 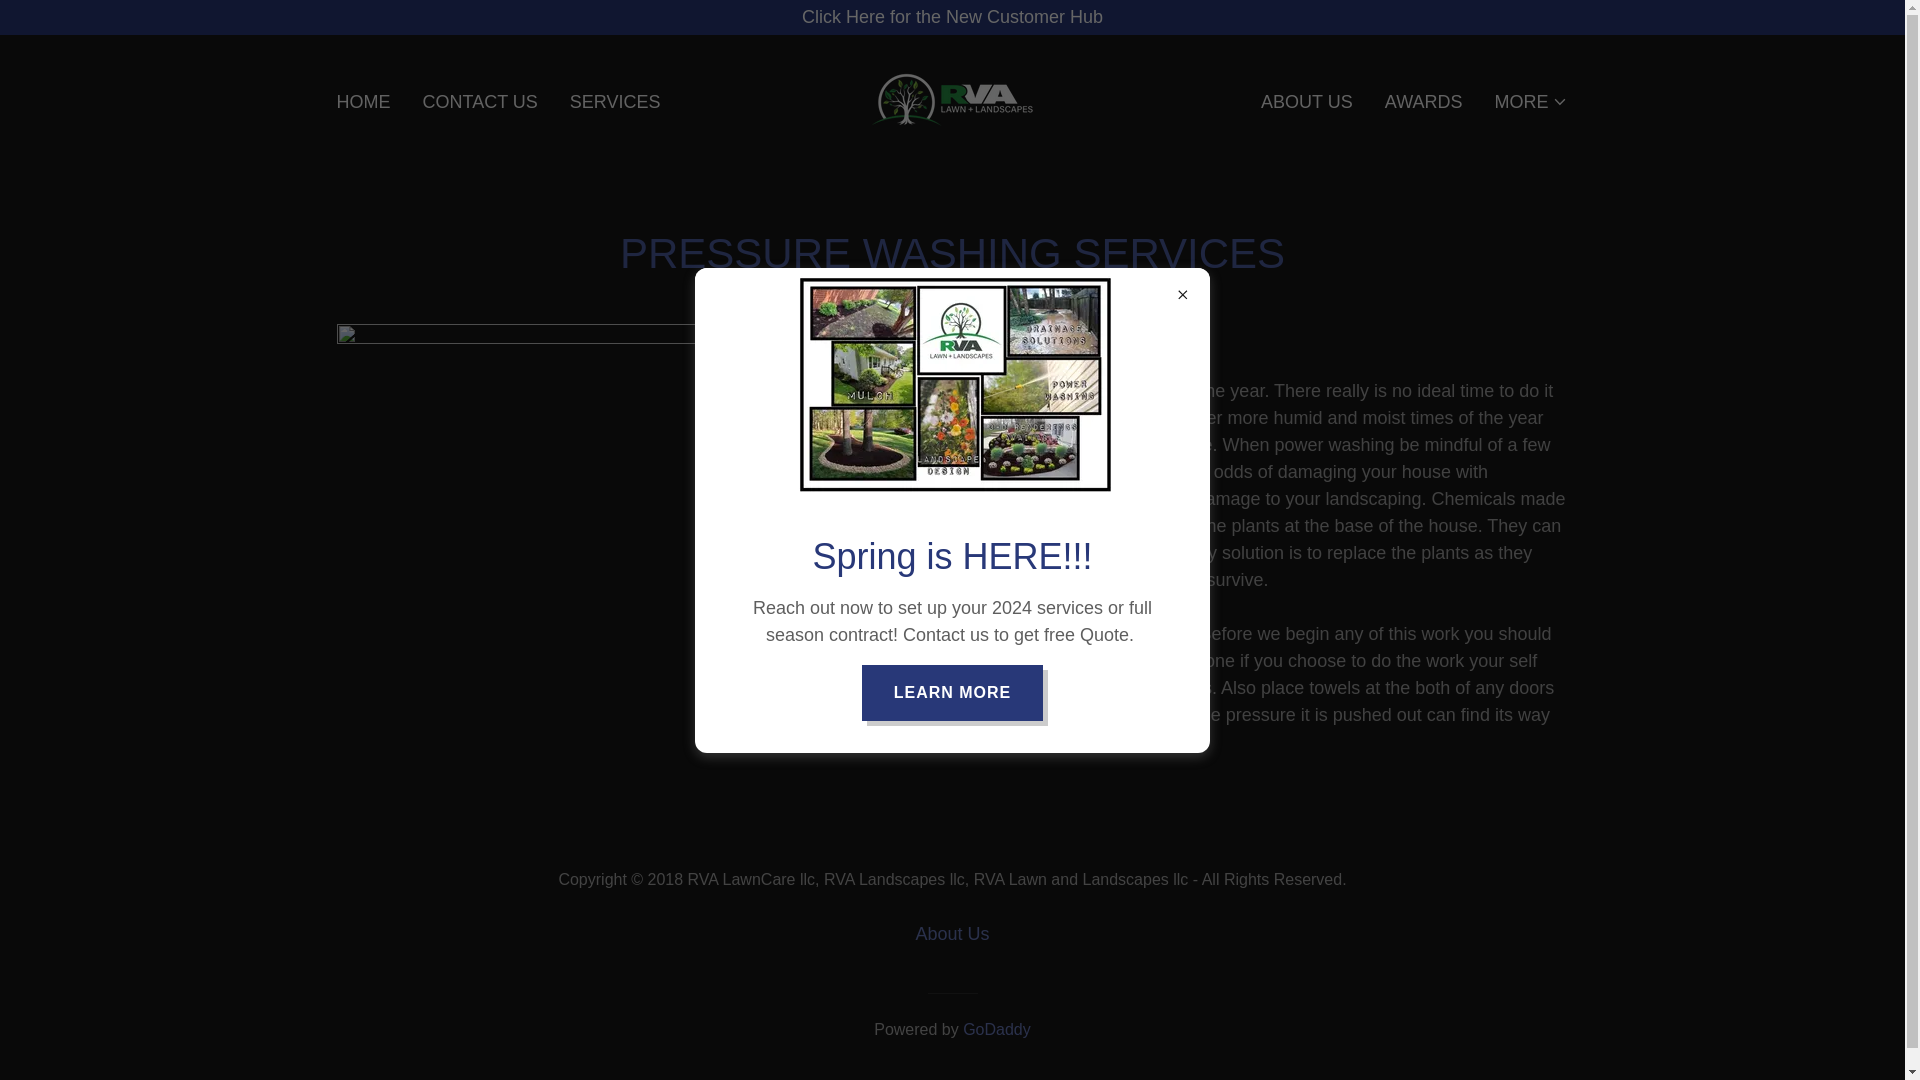 I want to click on About Us, so click(x=951, y=934).